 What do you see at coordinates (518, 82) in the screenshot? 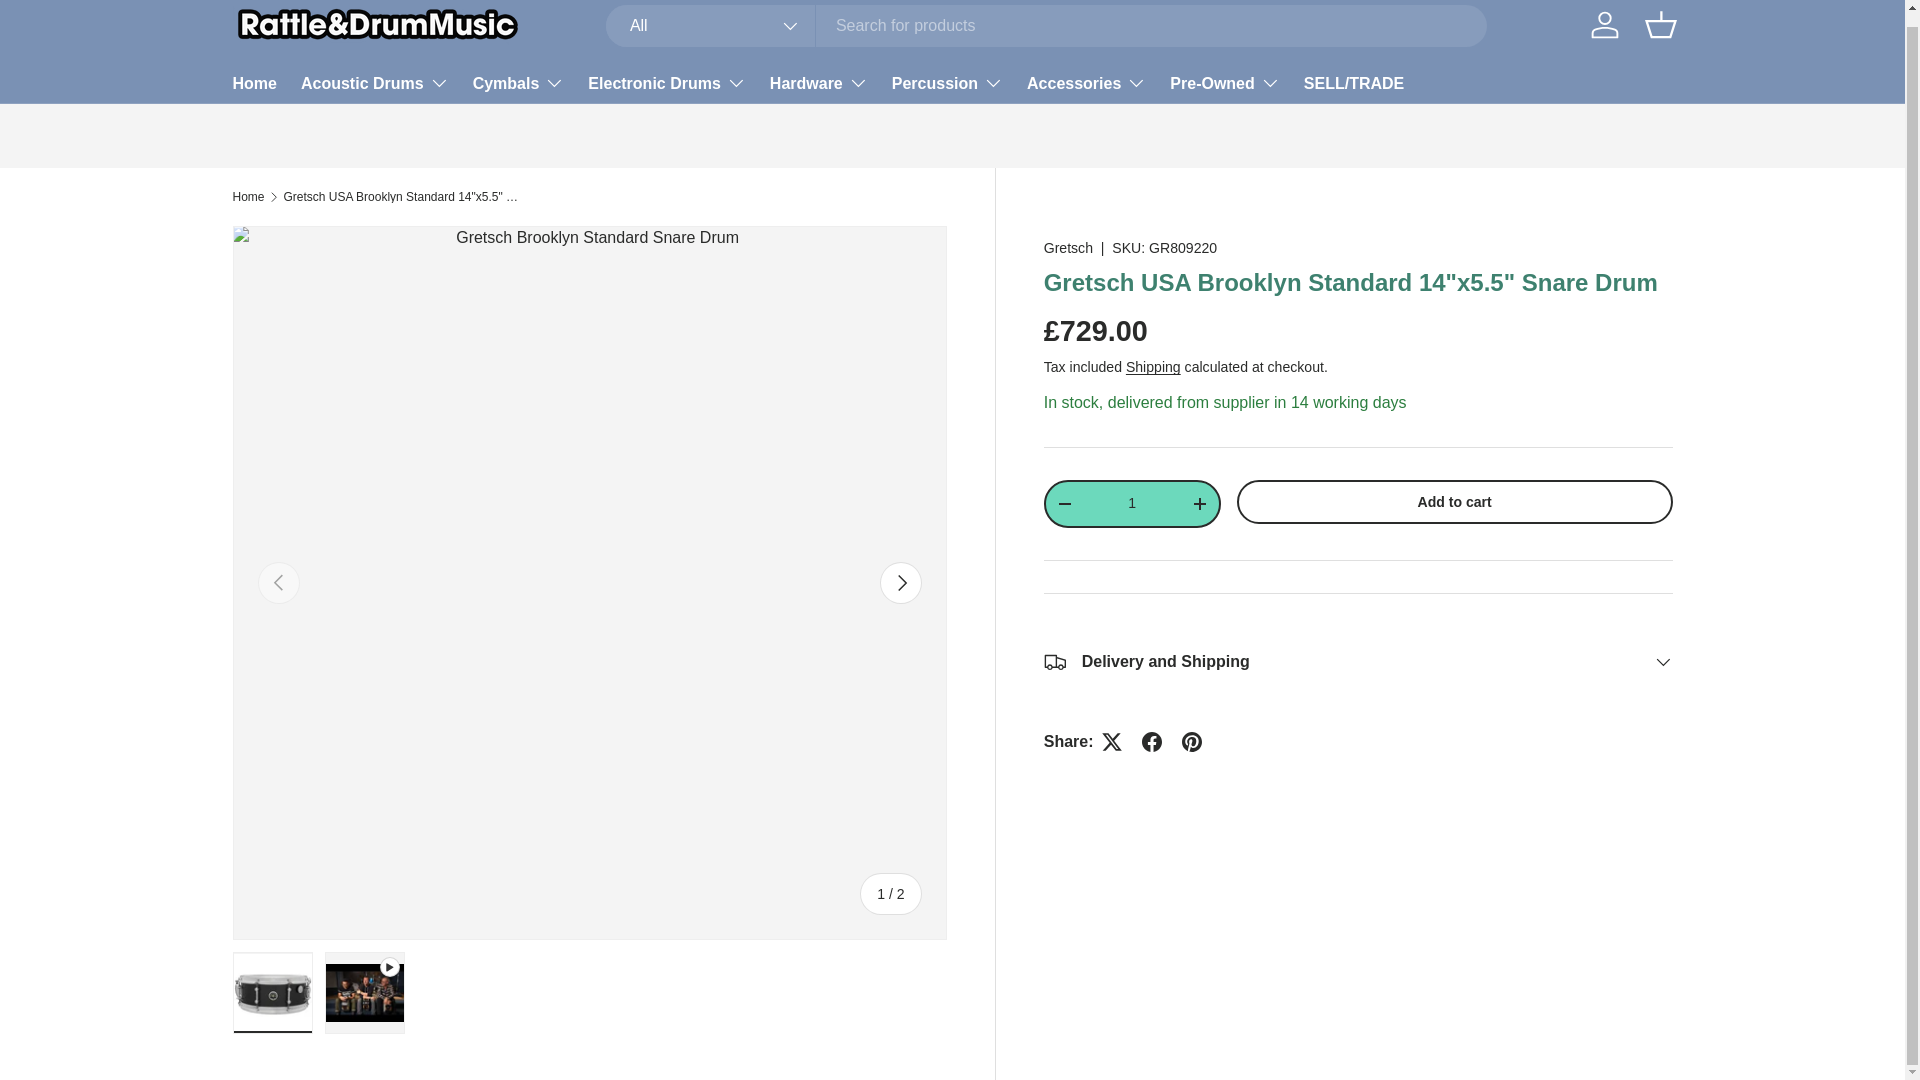
I see `Cymbals` at bounding box center [518, 82].